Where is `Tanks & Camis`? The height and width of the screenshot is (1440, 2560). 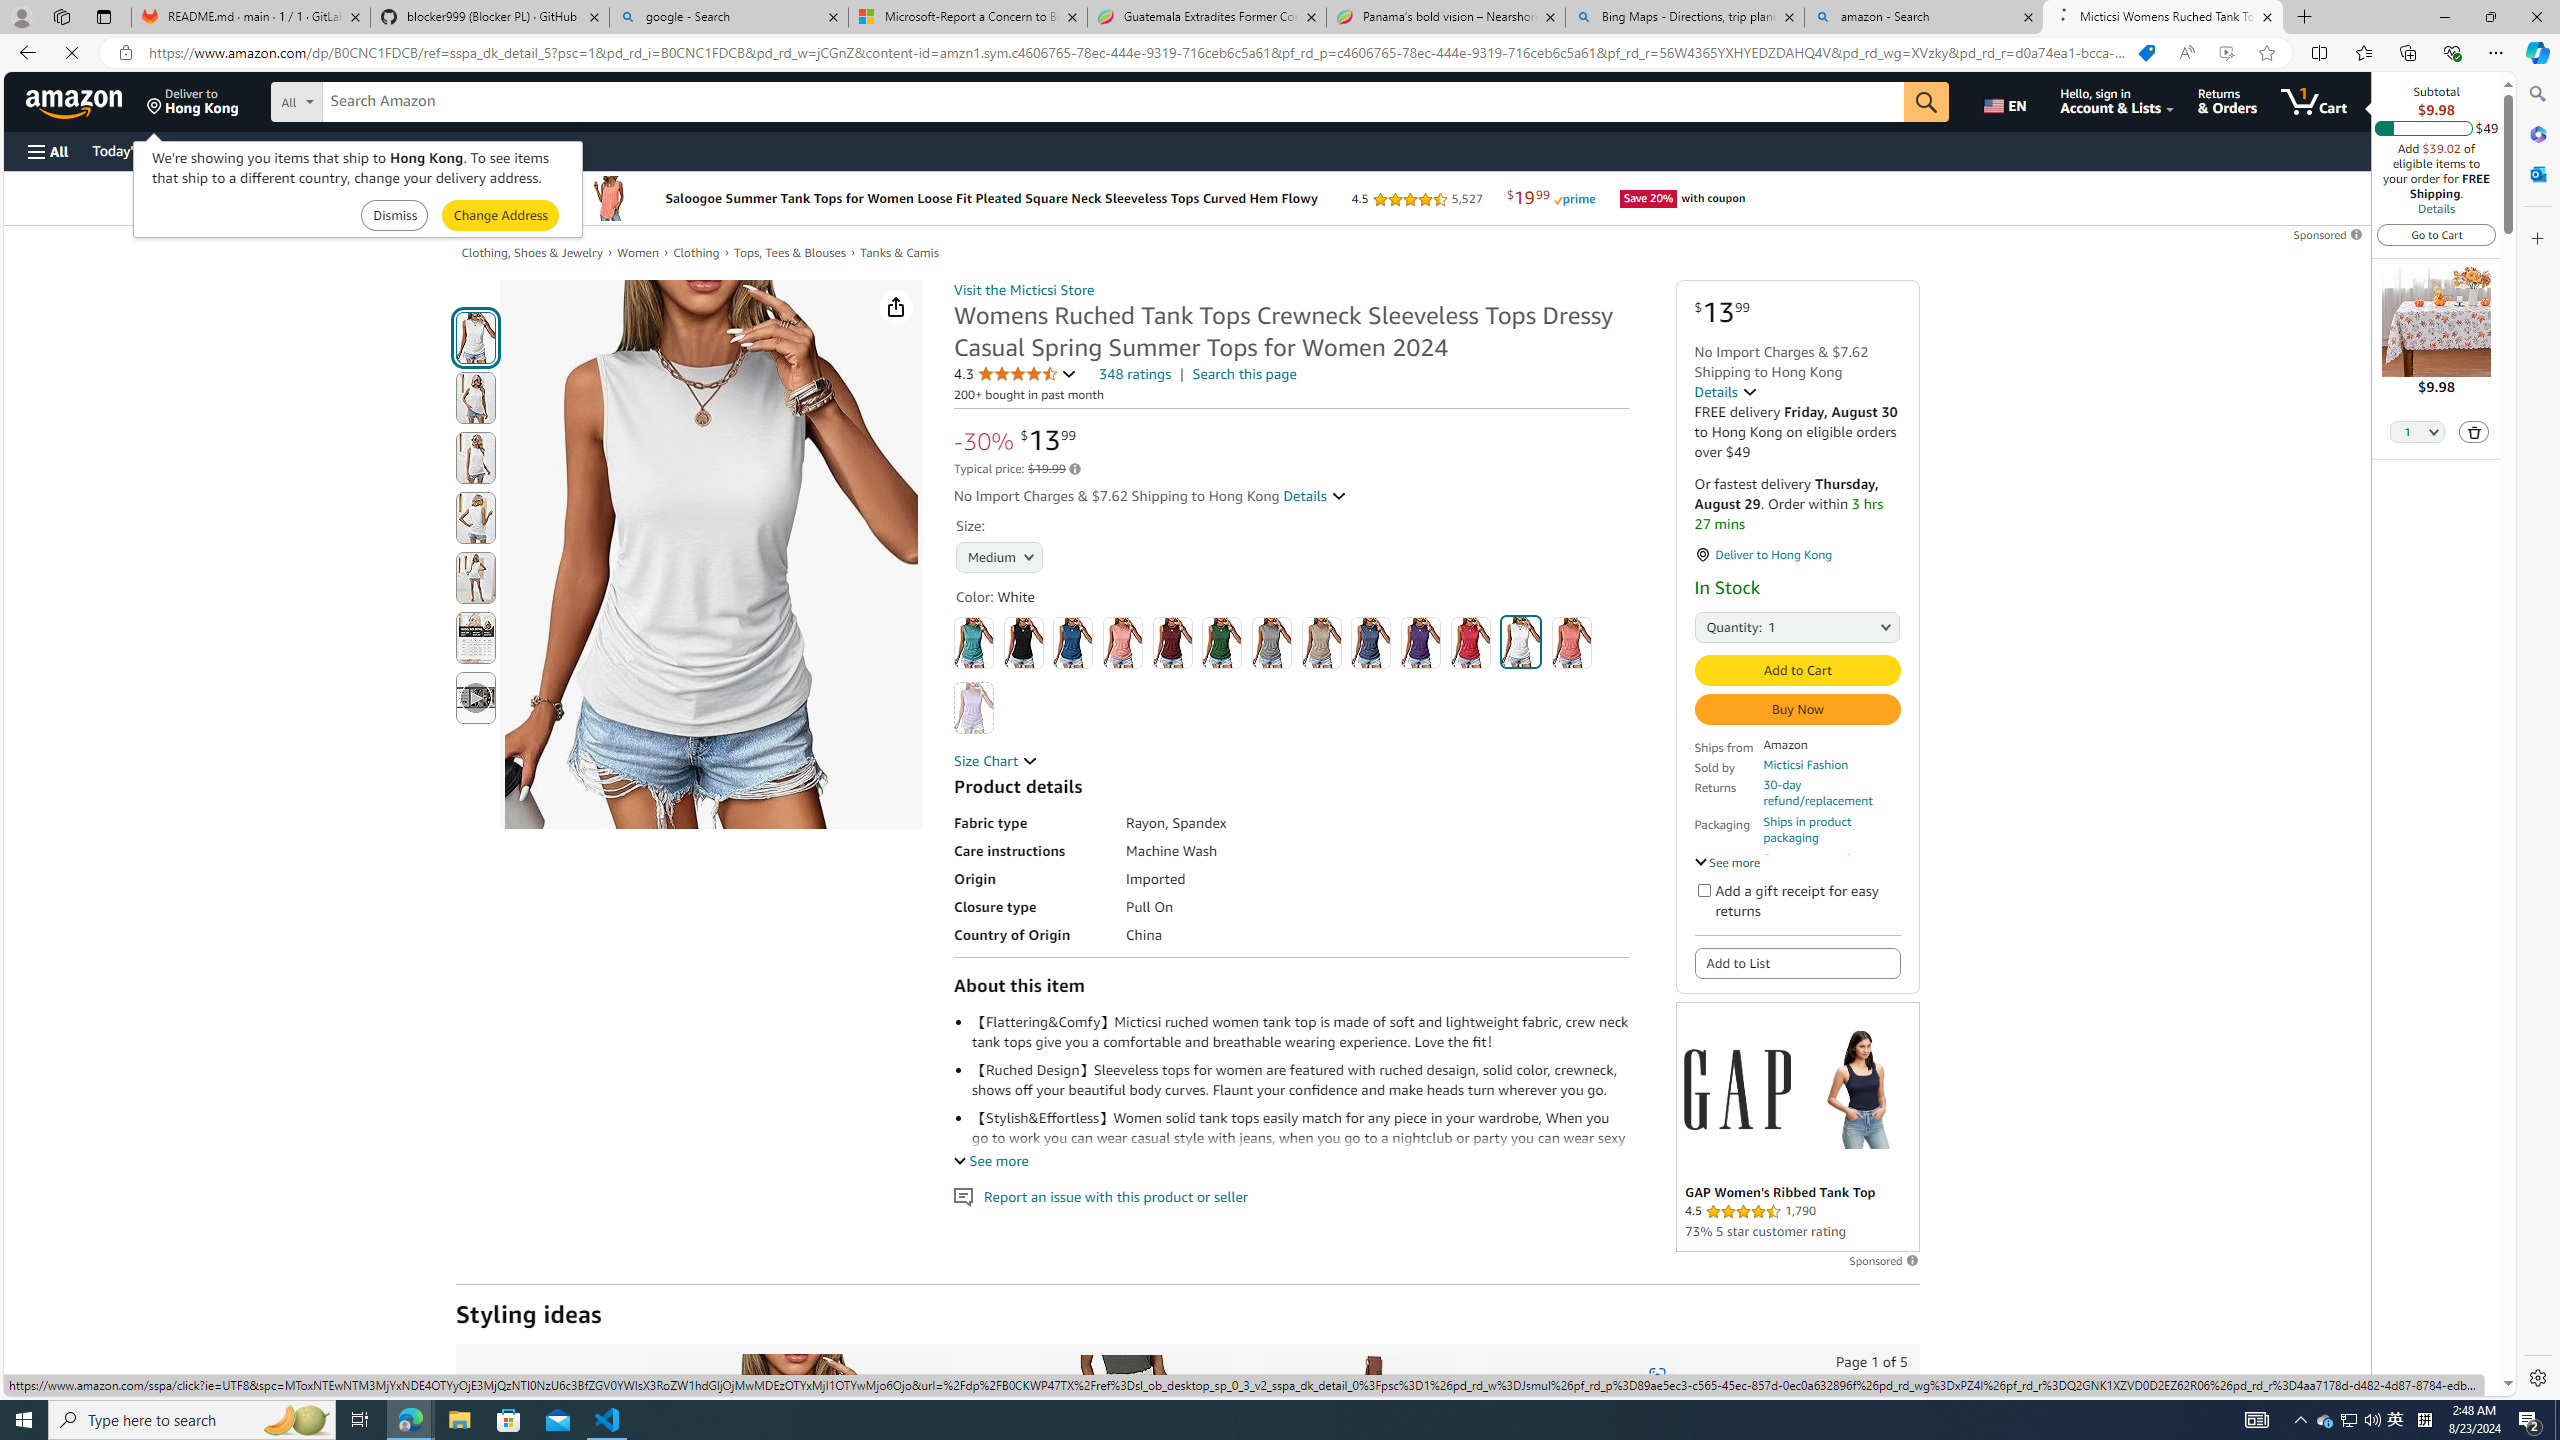 Tanks & Camis is located at coordinates (907, 253).